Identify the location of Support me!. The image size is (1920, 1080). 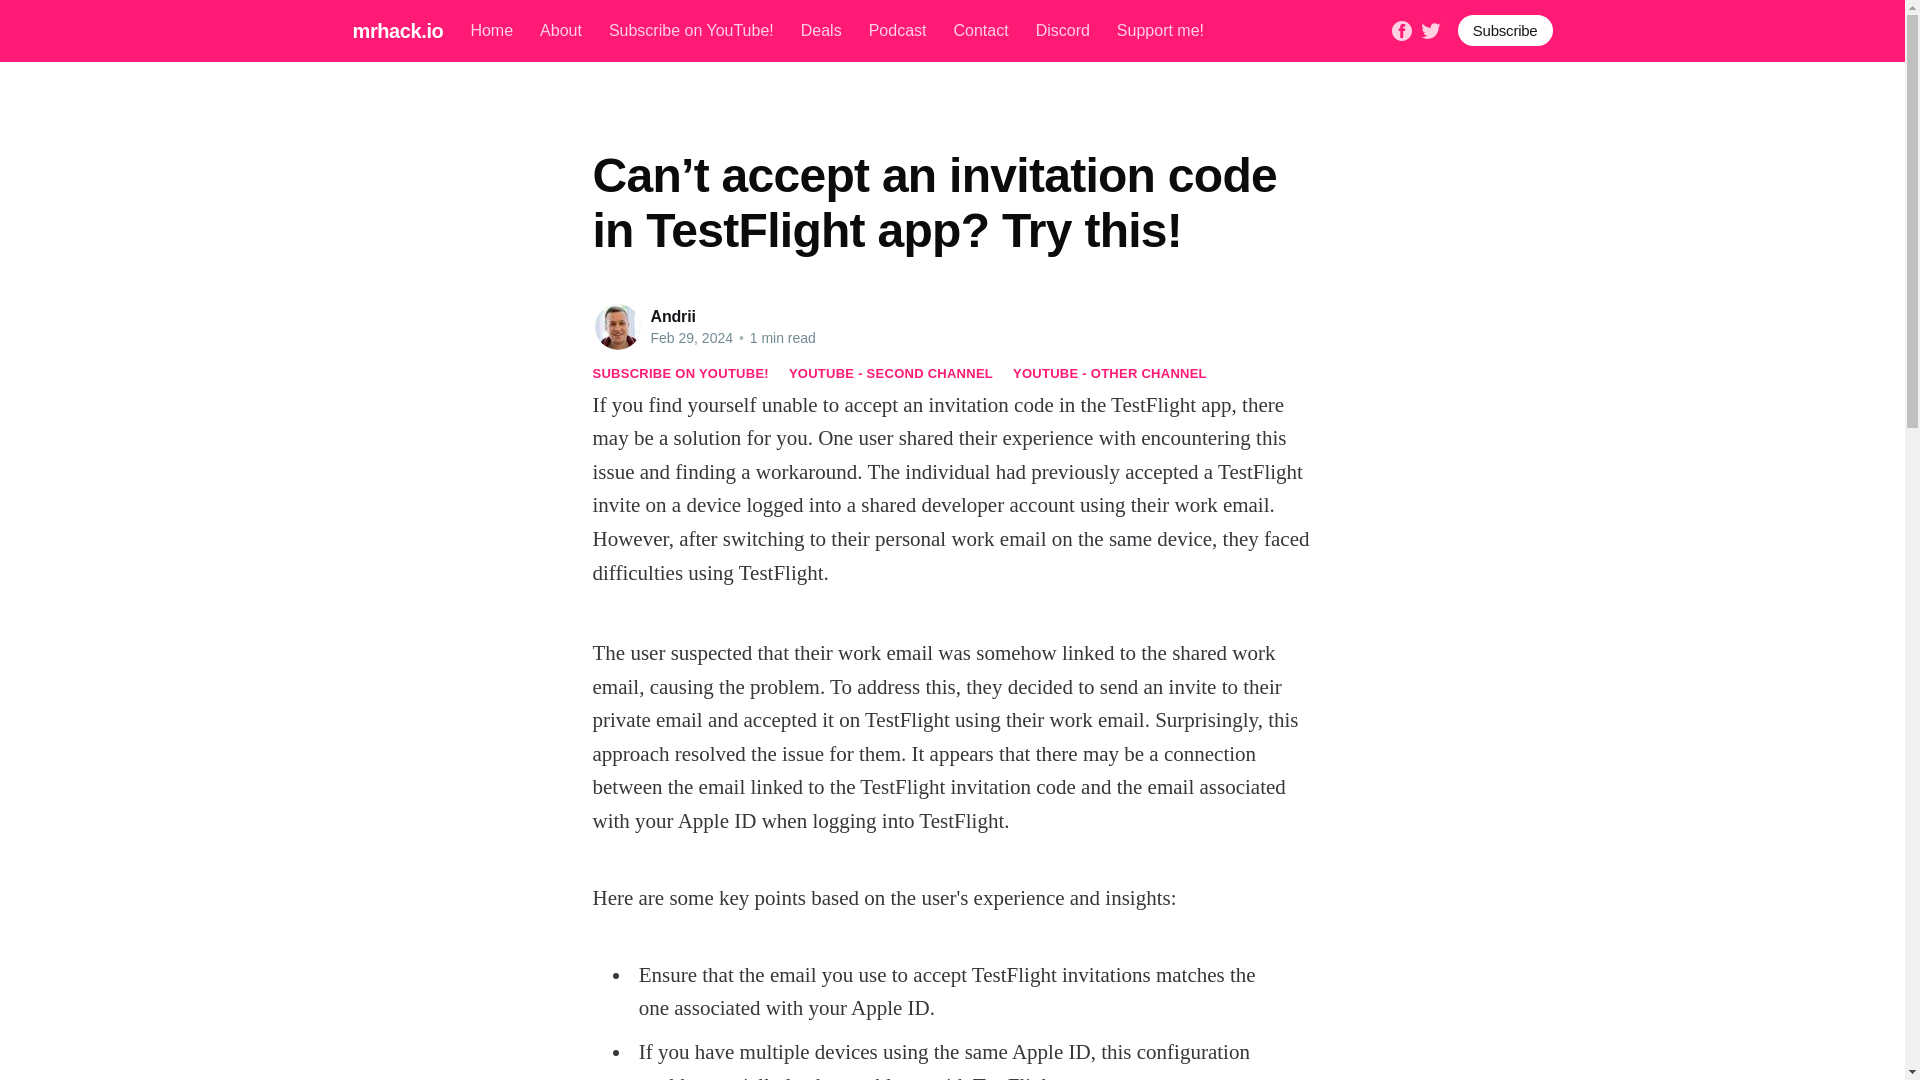
(1160, 30).